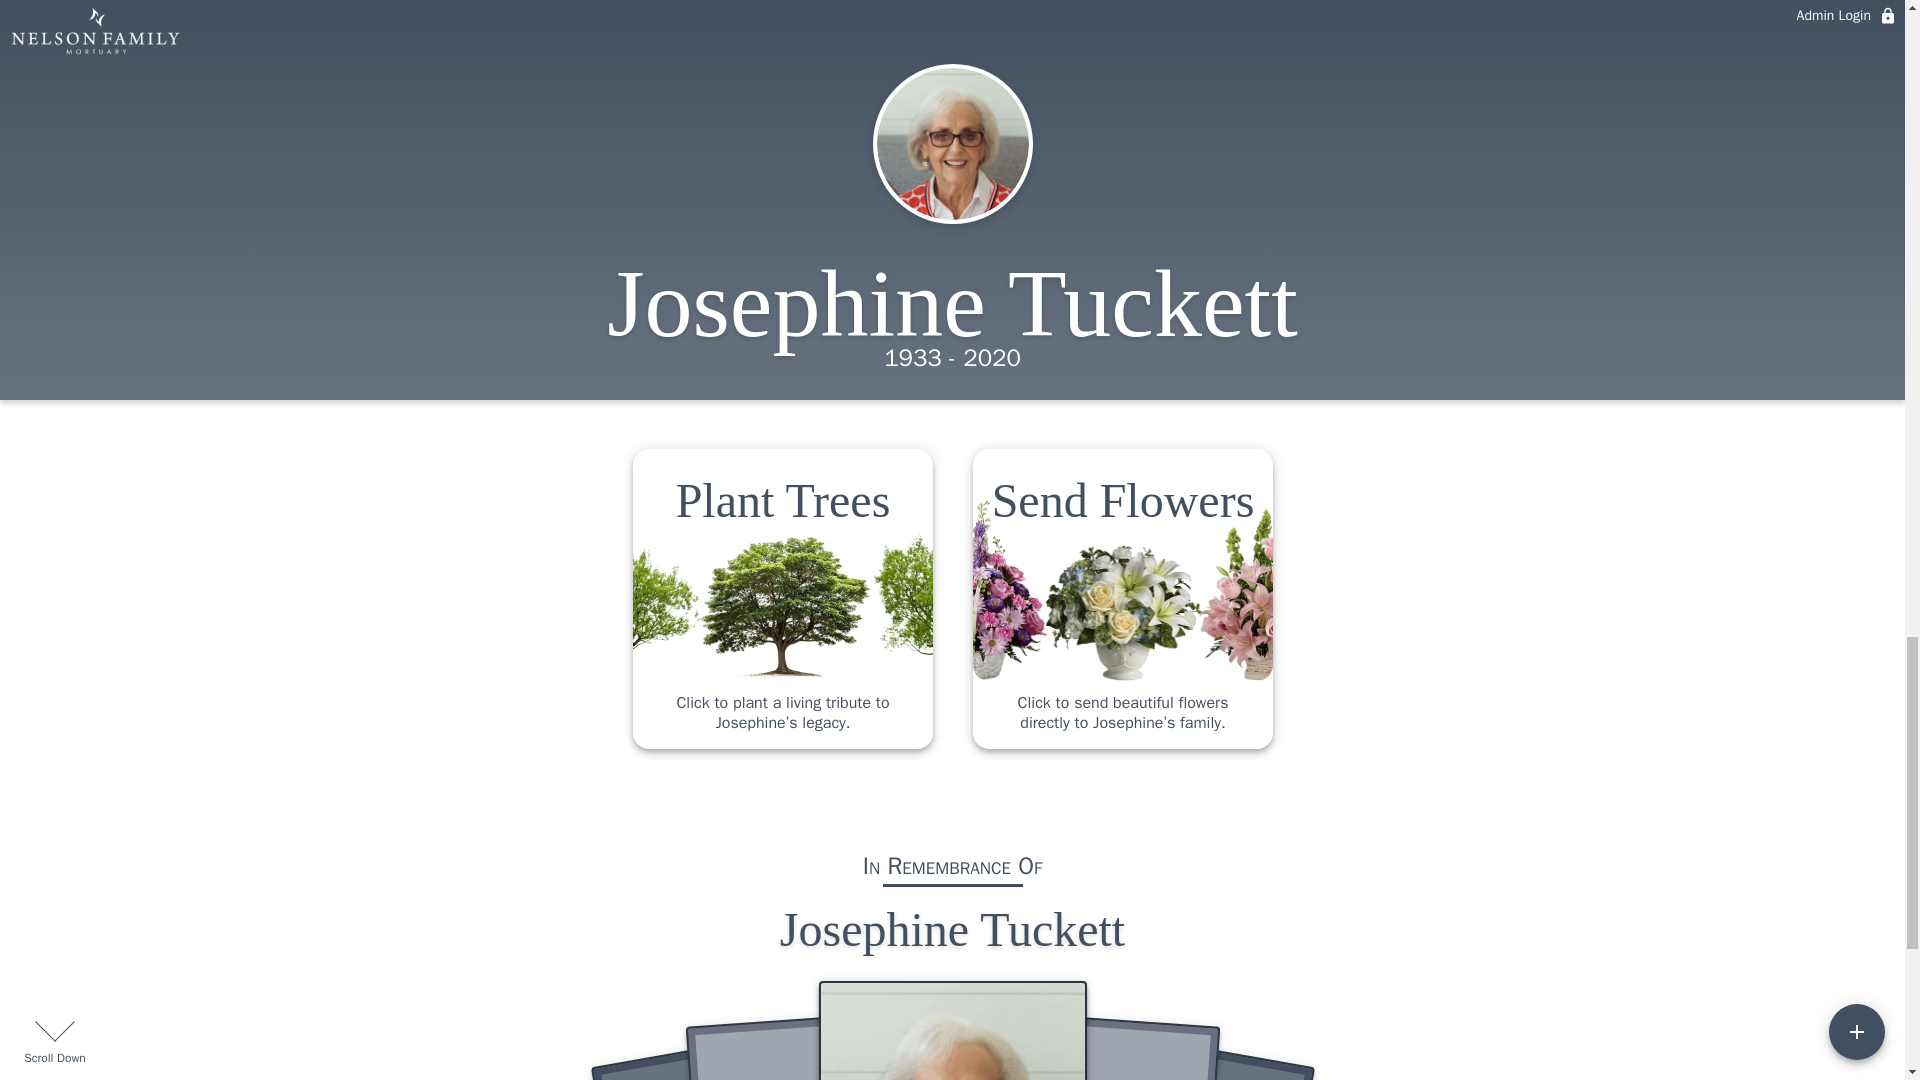 The height and width of the screenshot is (1080, 1920). Describe the element at coordinates (892, 56) in the screenshot. I see `Planted by Hand` at that location.